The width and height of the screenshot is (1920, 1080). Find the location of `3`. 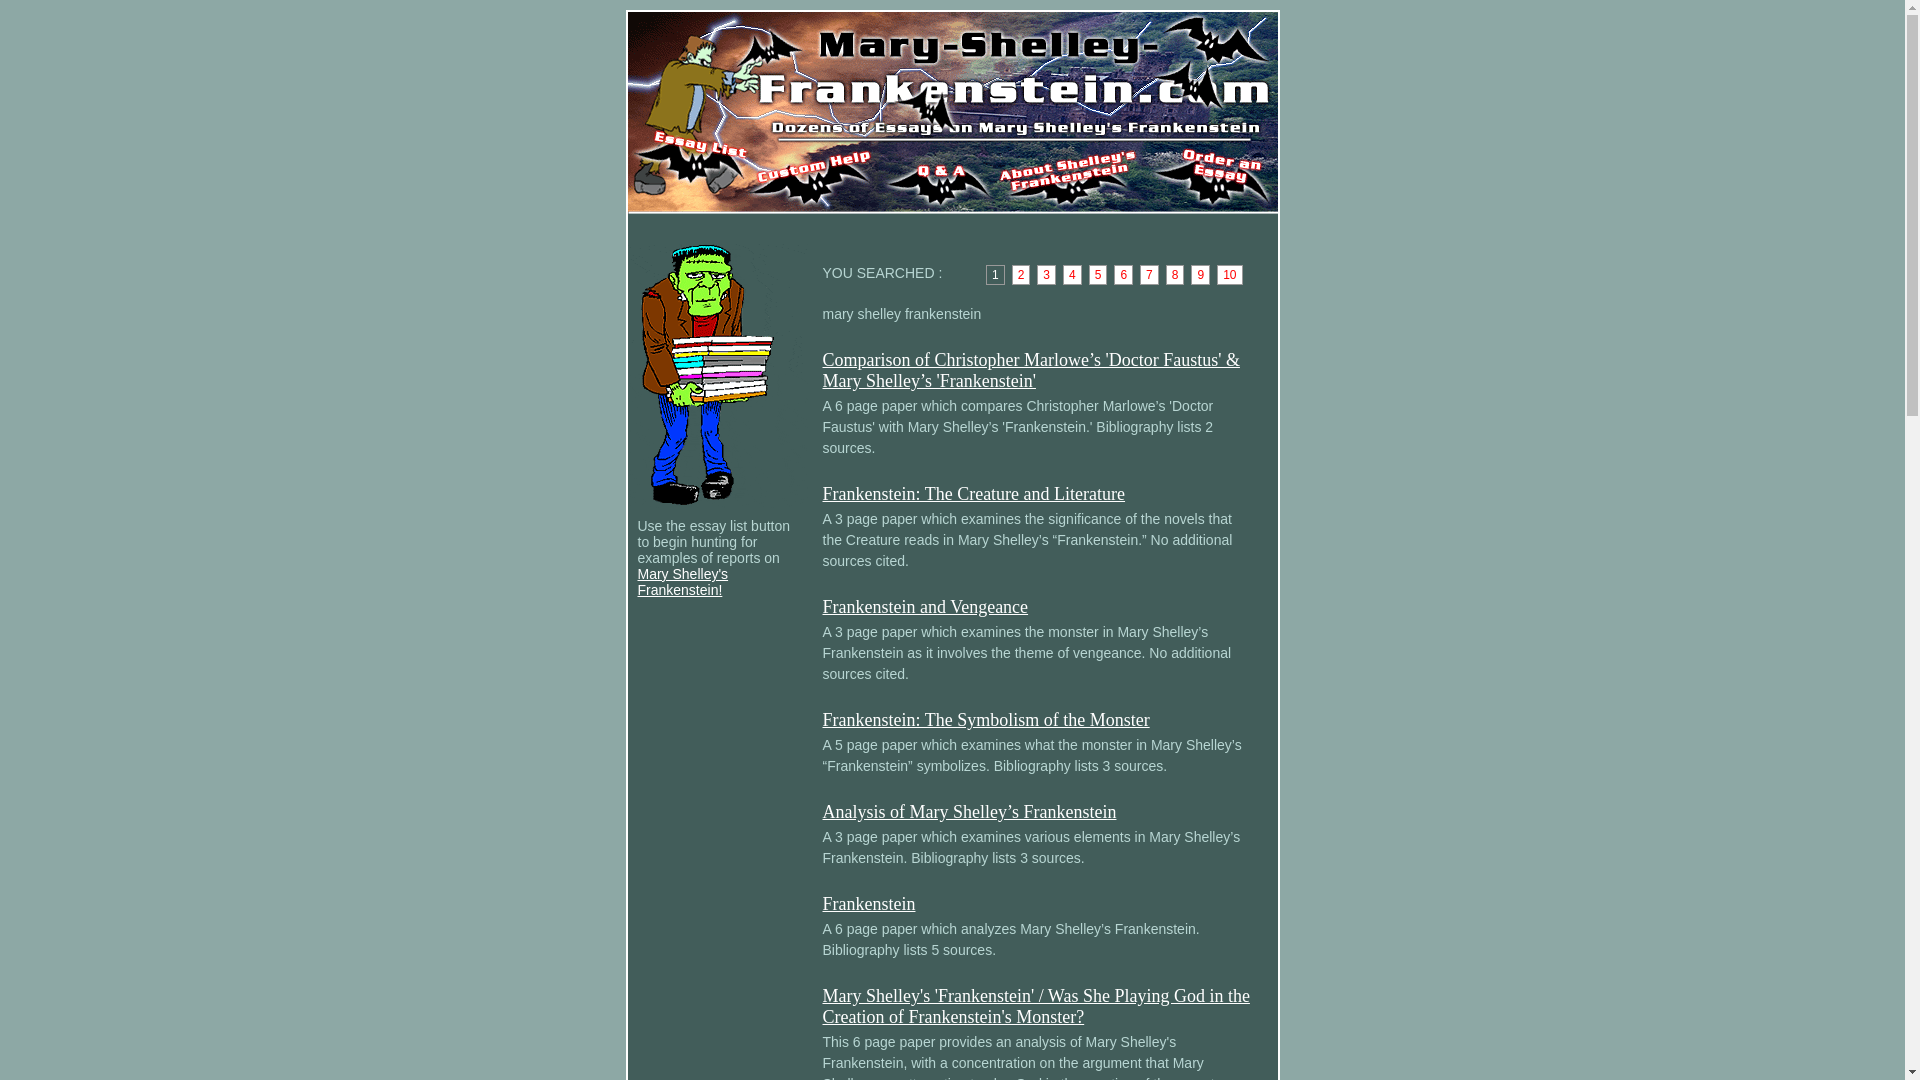

3 is located at coordinates (1046, 274).